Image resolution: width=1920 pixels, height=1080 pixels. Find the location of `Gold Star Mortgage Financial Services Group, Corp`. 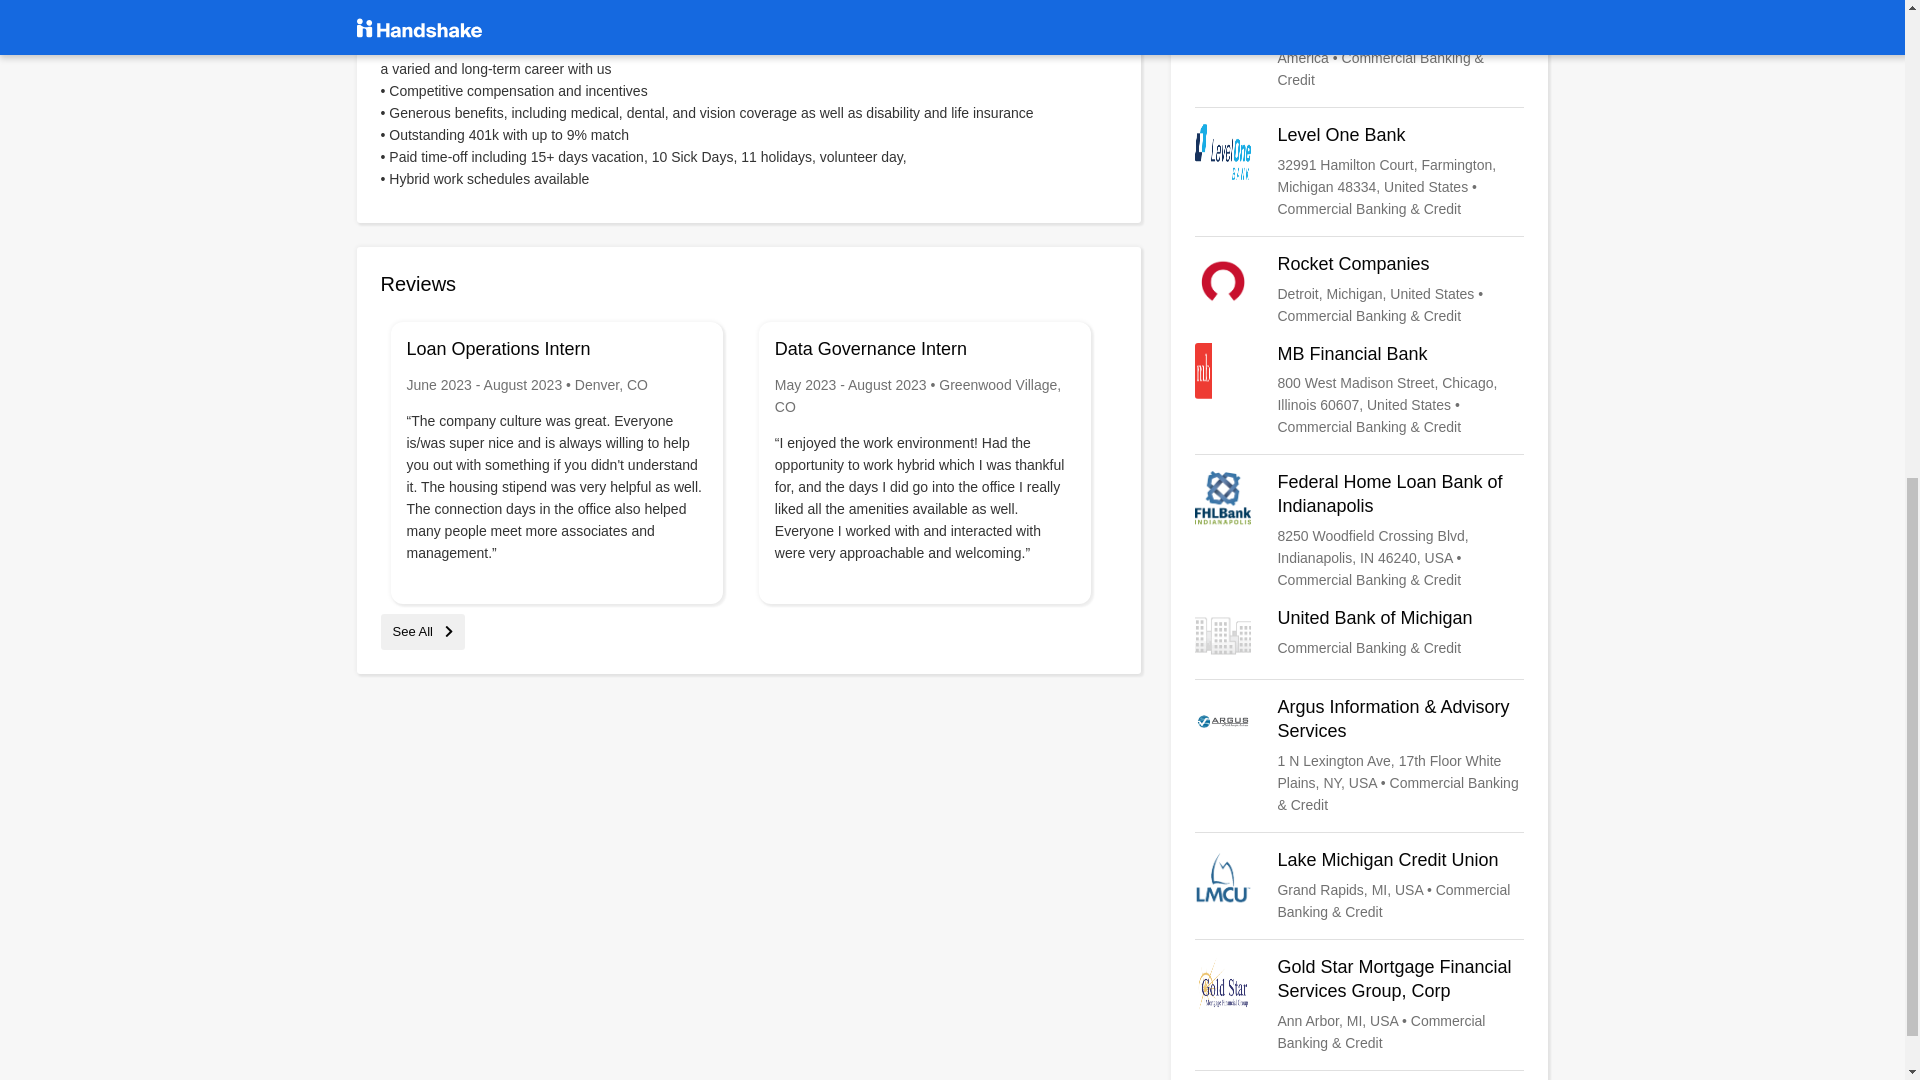

Gold Star Mortgage Financial Services Group, Corp is located at coordinates (1359, 1004).